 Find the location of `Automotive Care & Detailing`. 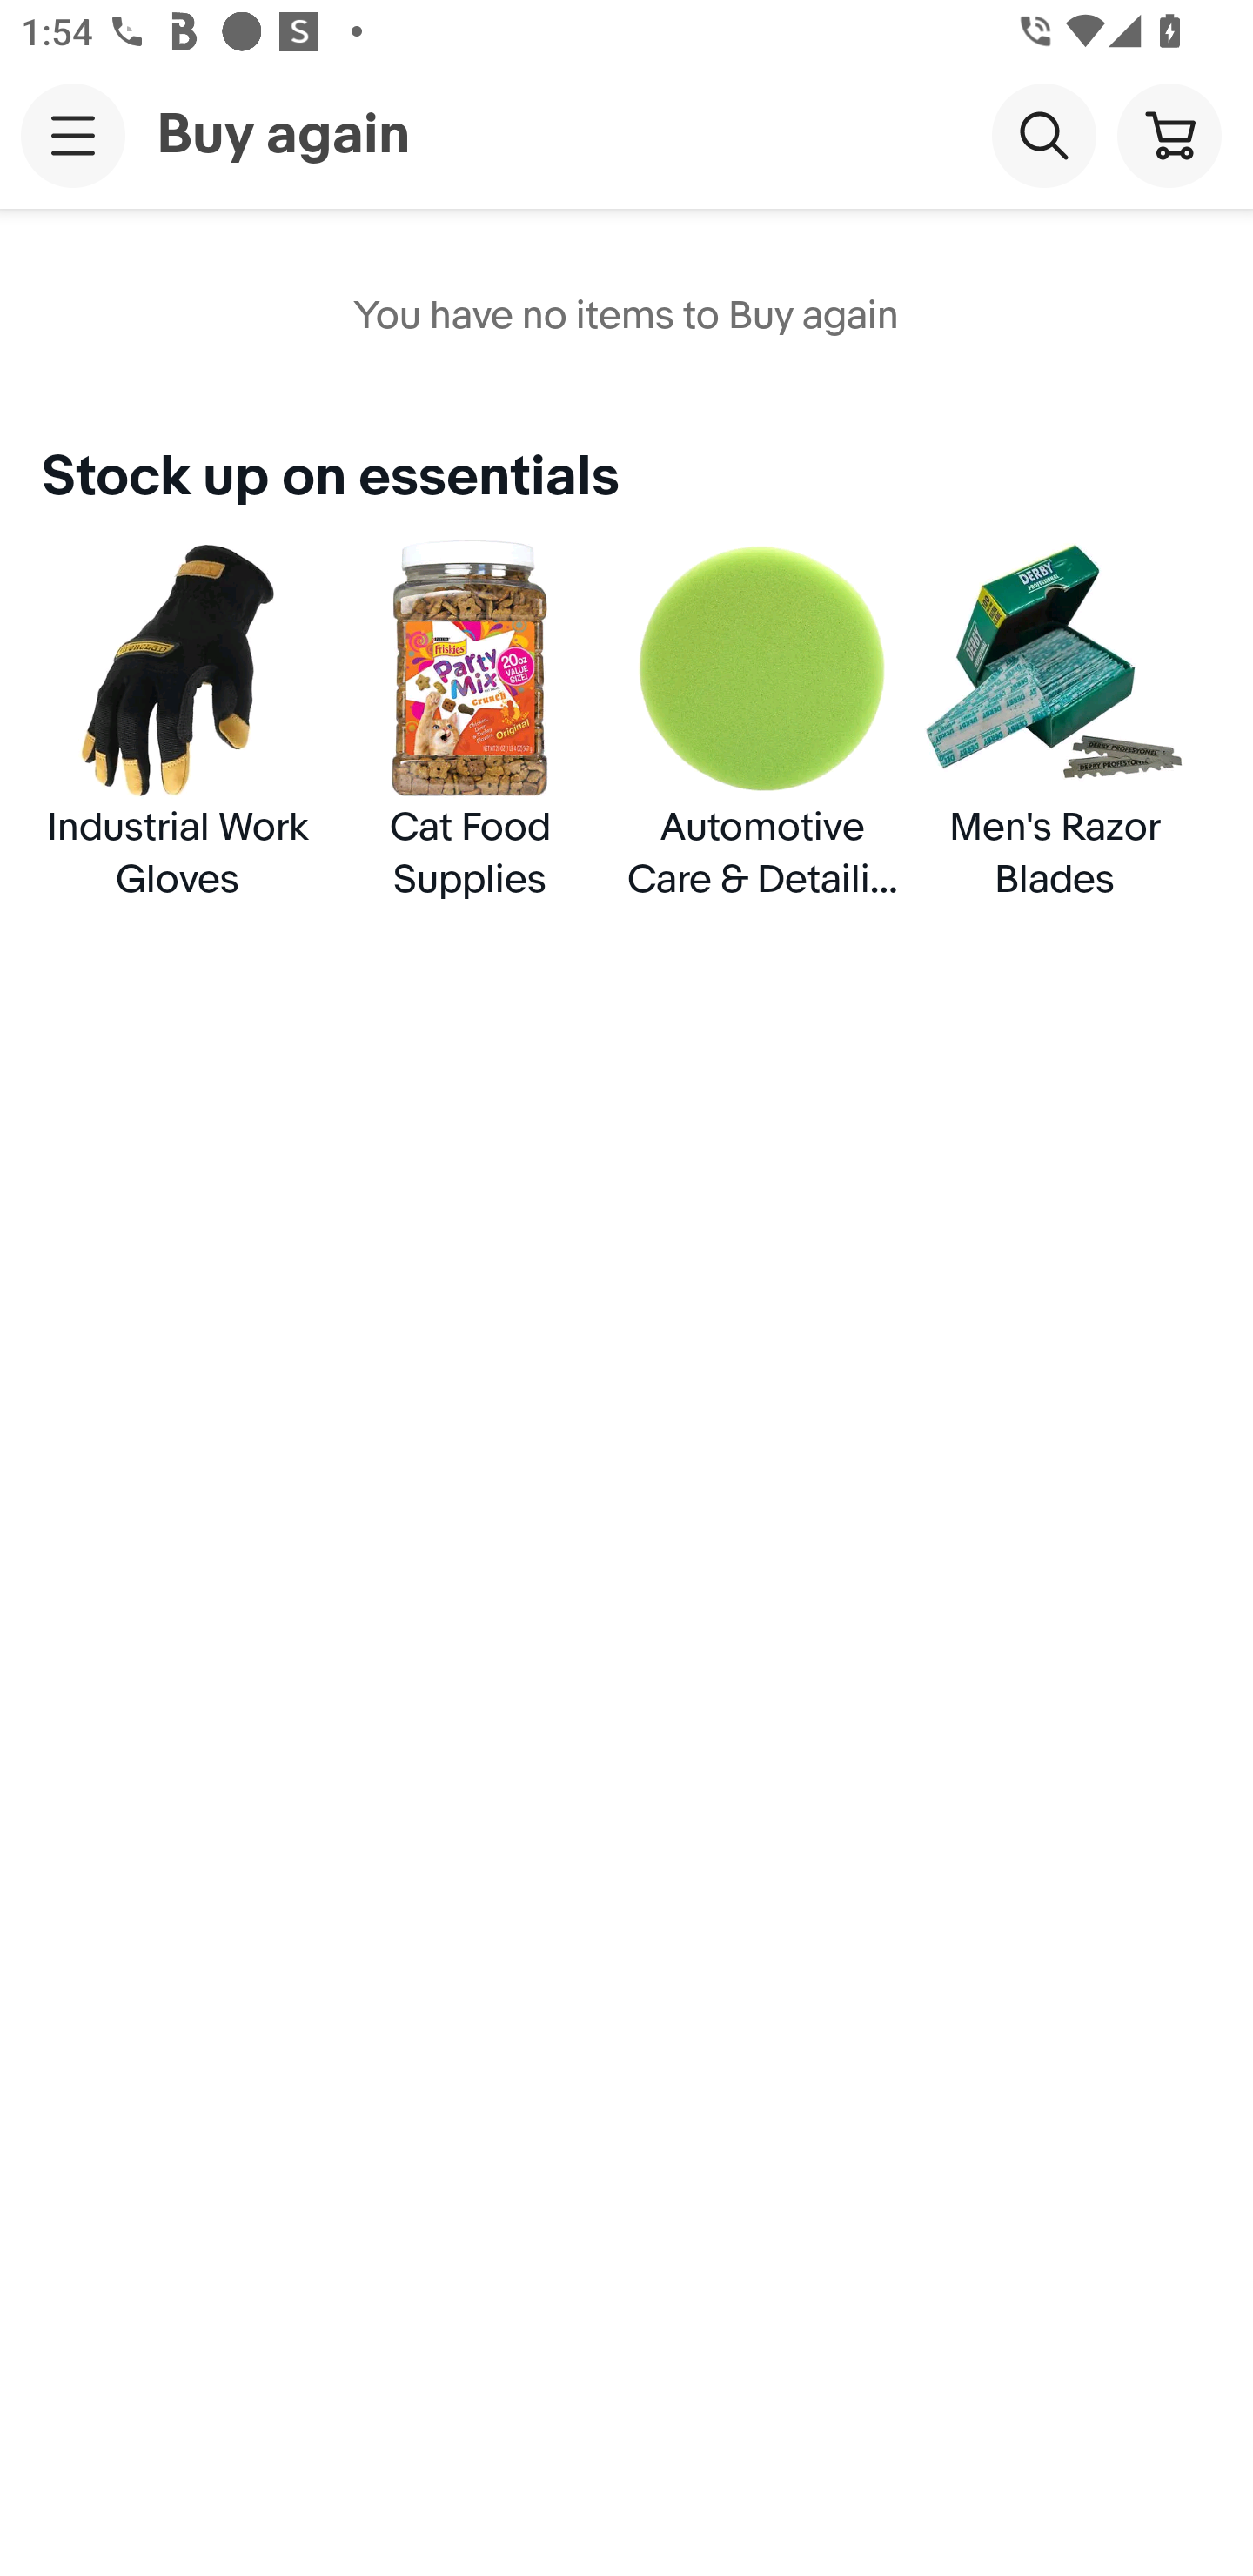

Automotive Care & Detailing is located at coordinates (762, 717).